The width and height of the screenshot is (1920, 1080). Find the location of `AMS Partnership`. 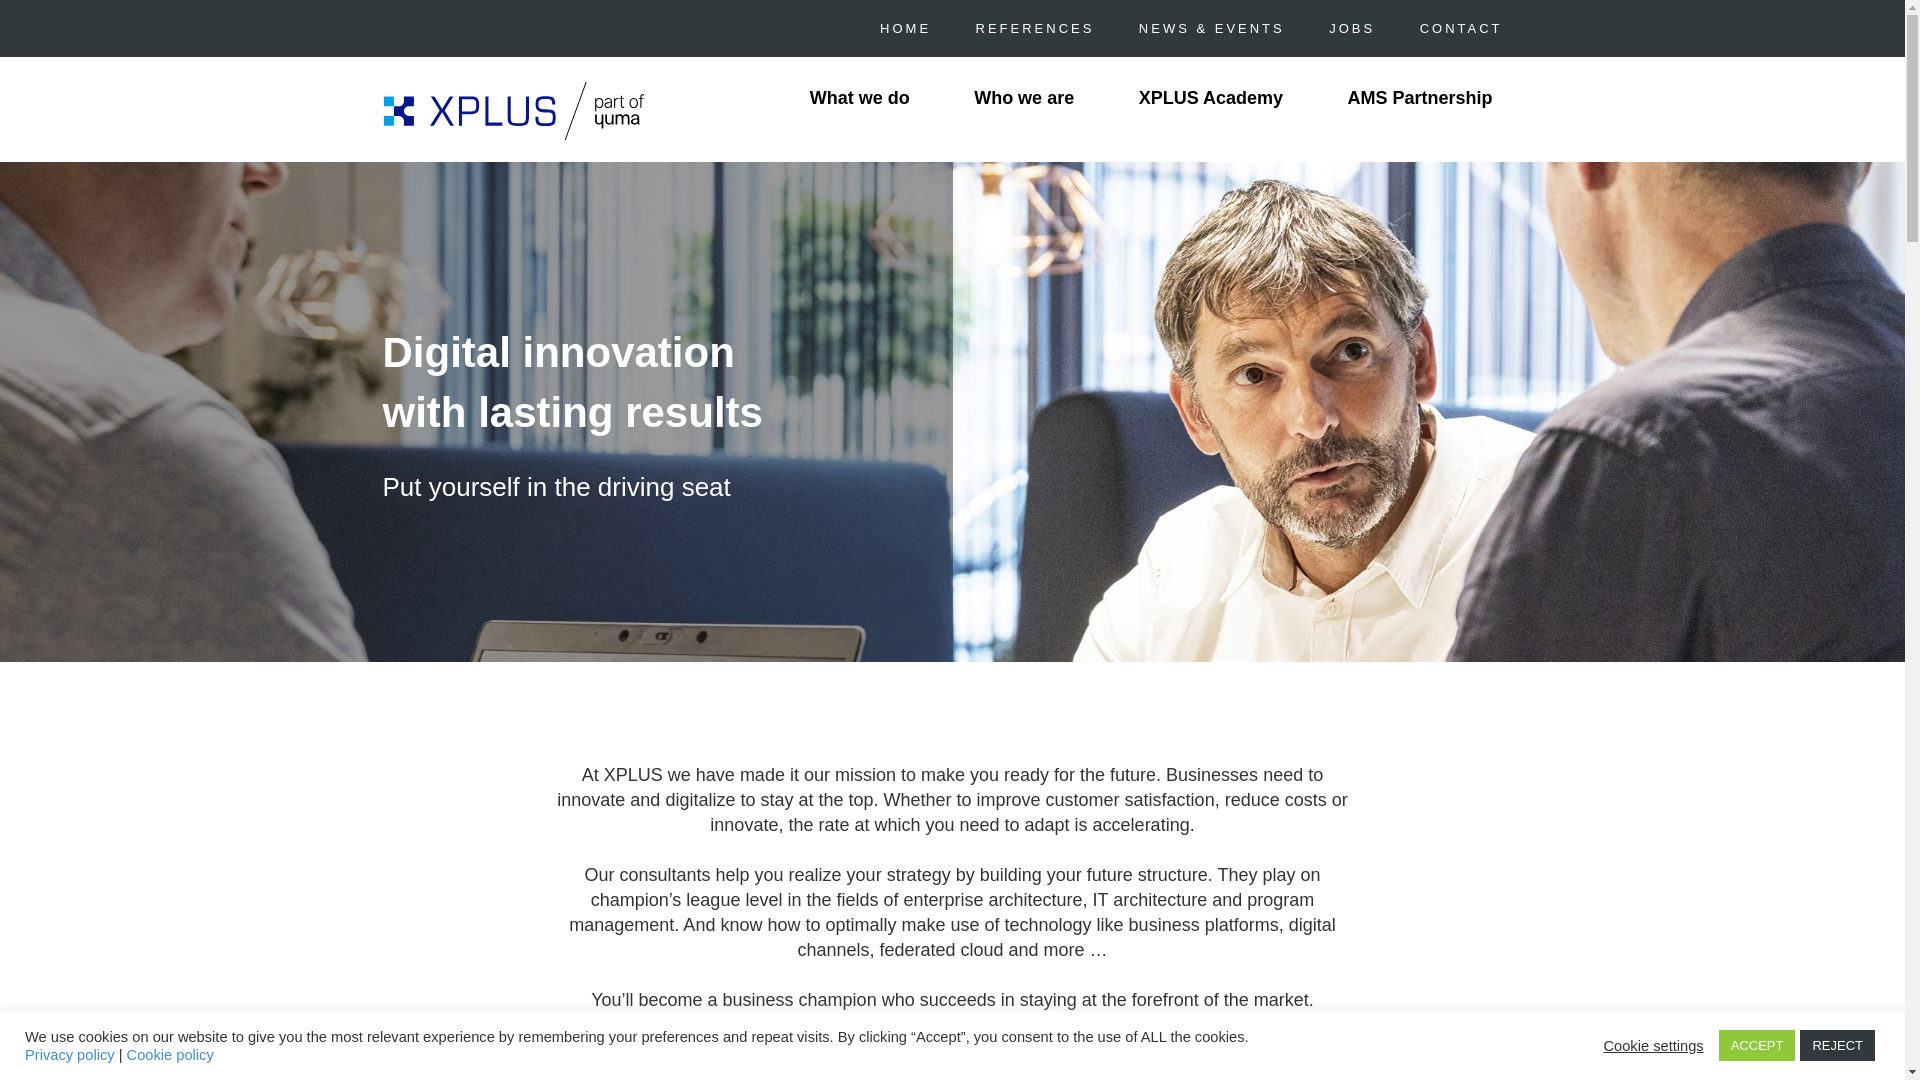

AMS Partnership is located at coordinates (1419, 100).